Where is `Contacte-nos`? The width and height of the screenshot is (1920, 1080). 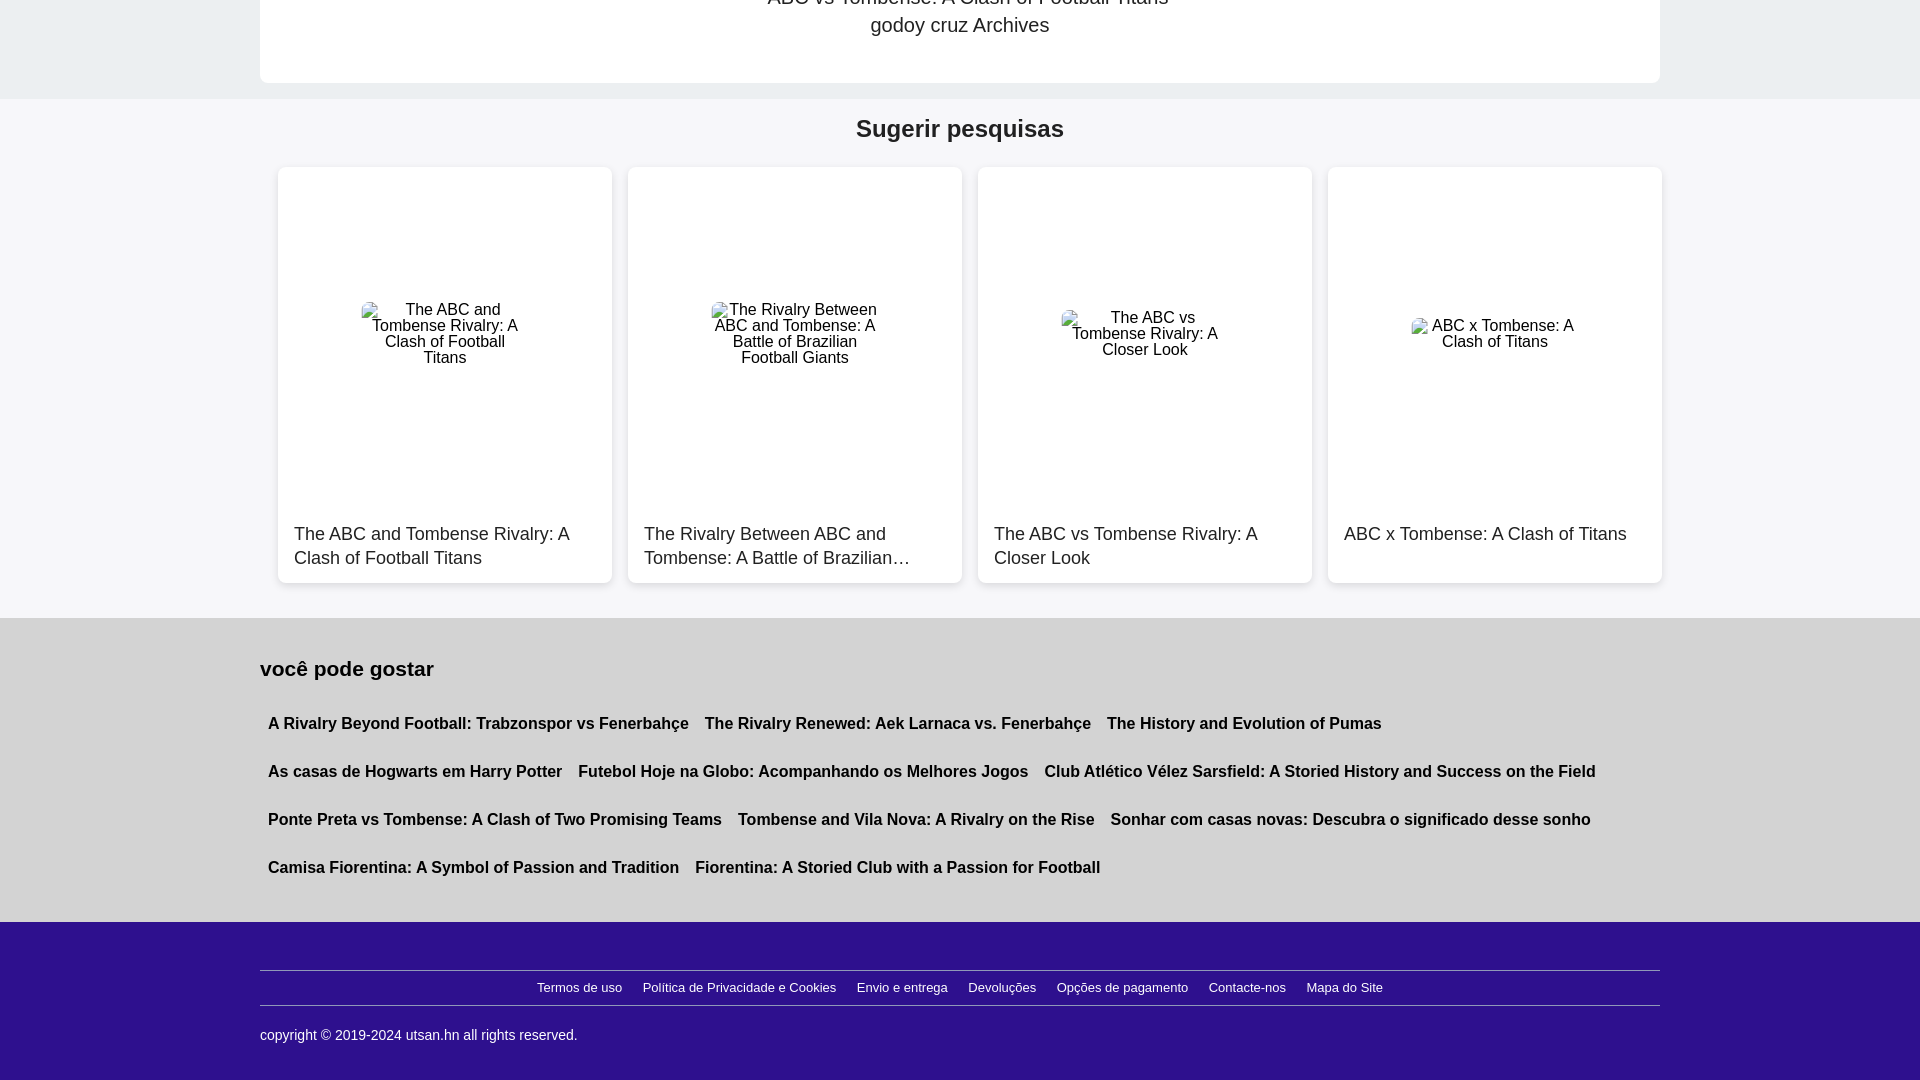
Contacte-nos is located at coordinates (1248, 988).